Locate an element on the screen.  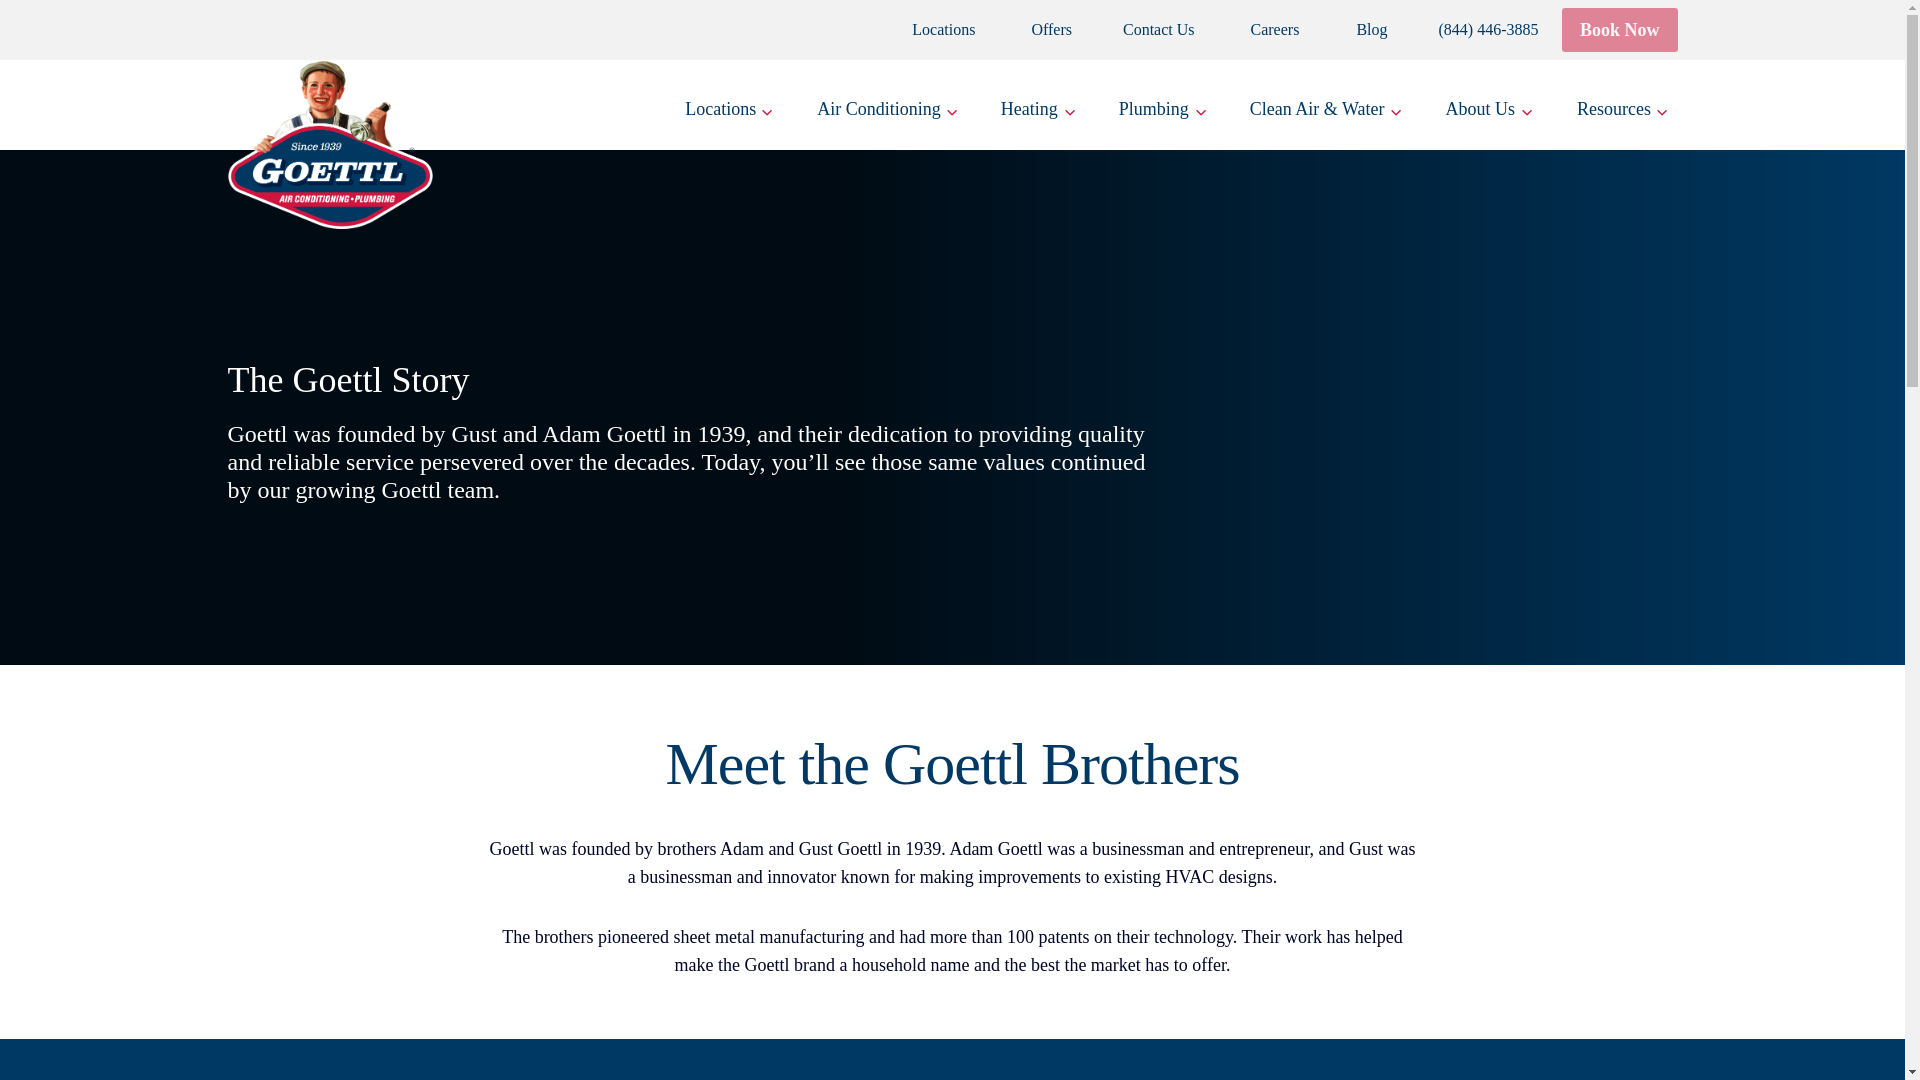
Book Now is located at coordinates (1620, 28).